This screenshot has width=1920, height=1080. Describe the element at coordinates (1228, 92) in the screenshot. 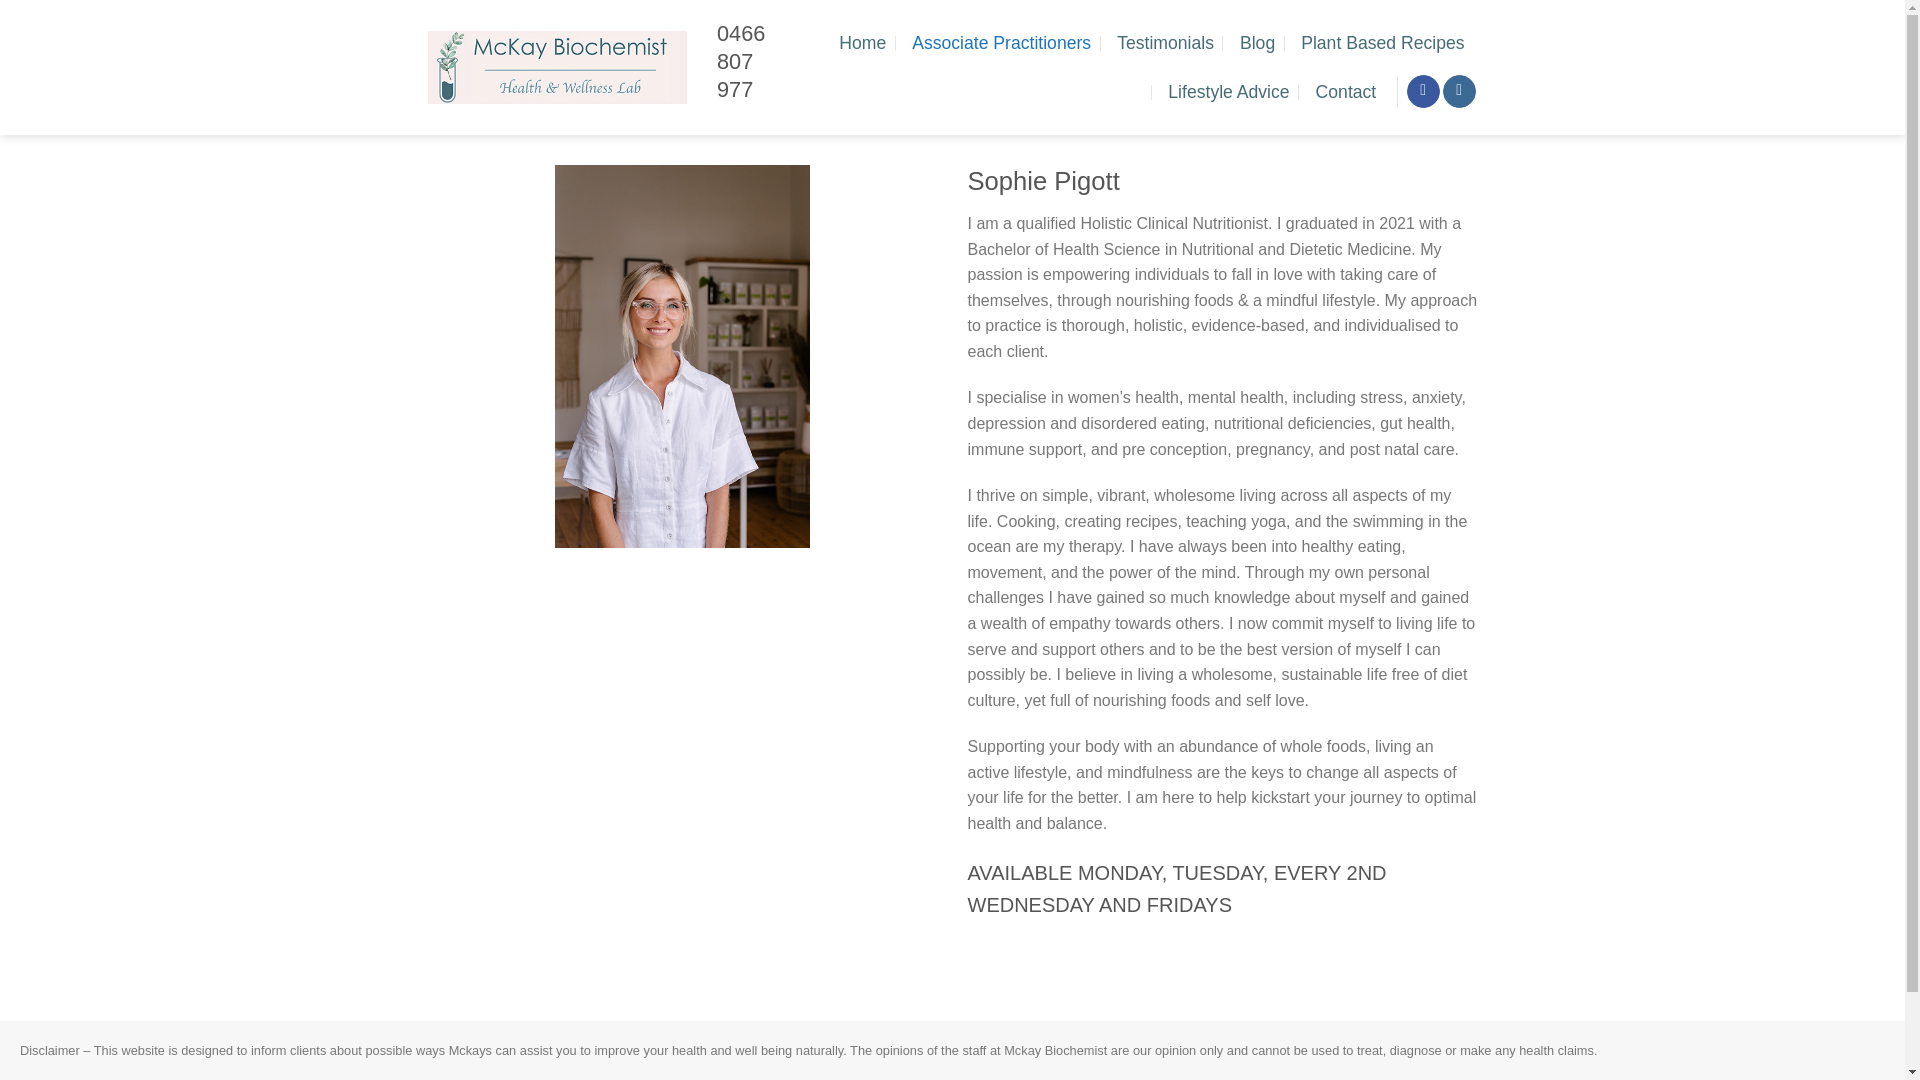

I see `Lifestyle Advice` at that location.